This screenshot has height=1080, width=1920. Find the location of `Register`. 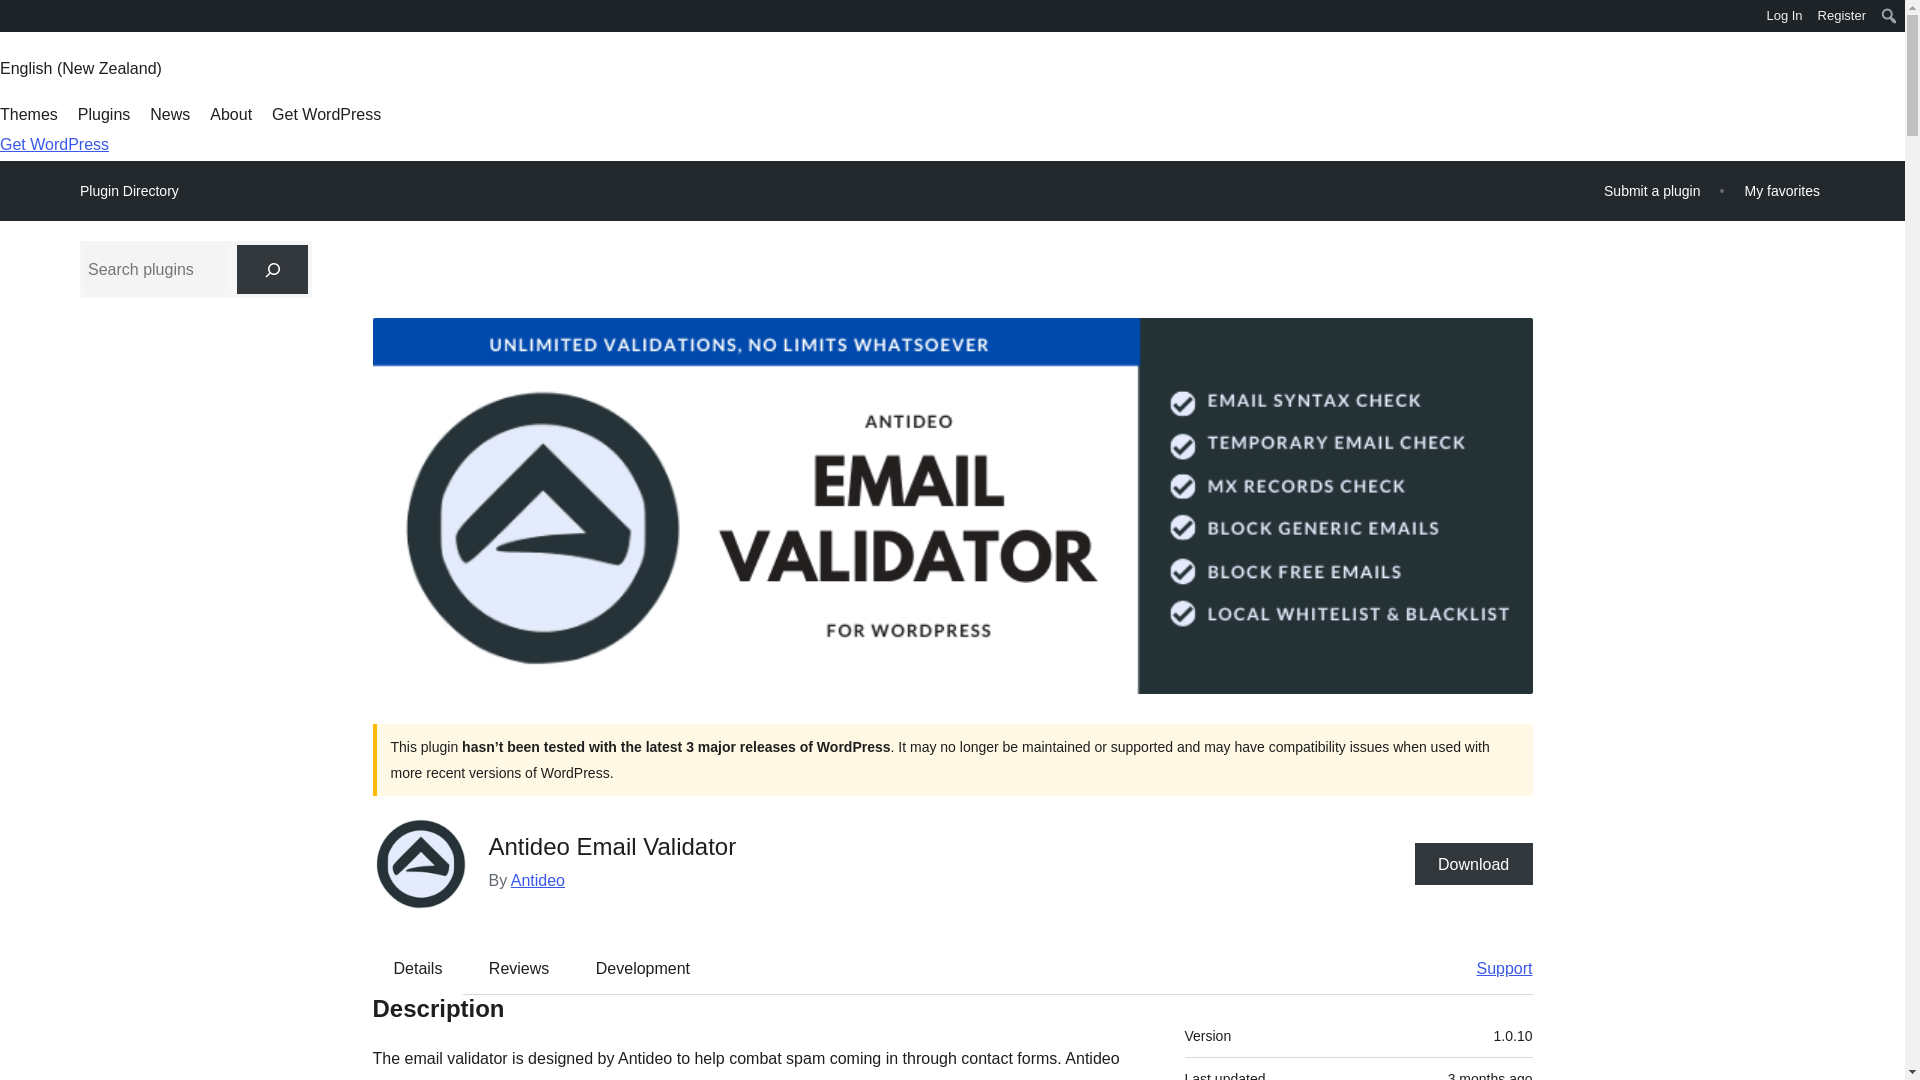

Register is located at coordinates (1842, 16).